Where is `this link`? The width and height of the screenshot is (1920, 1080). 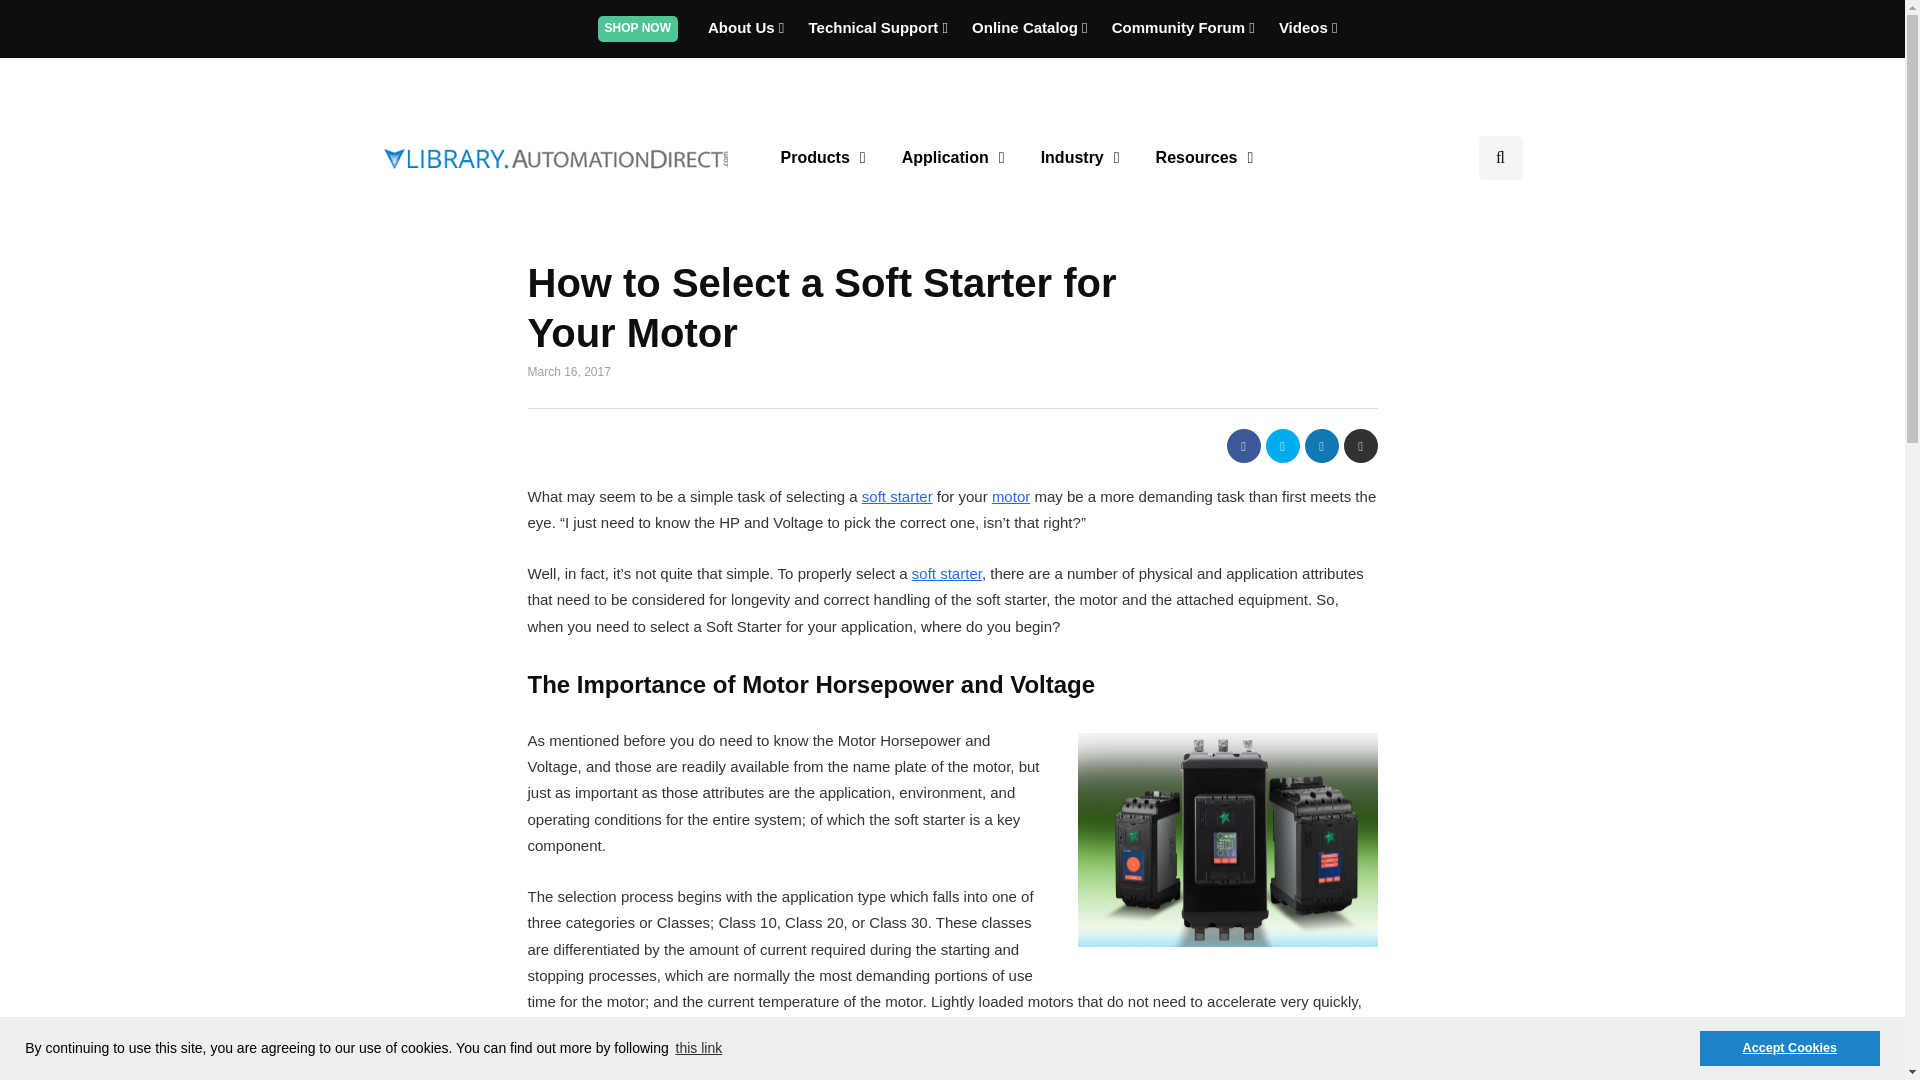 this link is located at coordinates (699, 1048).